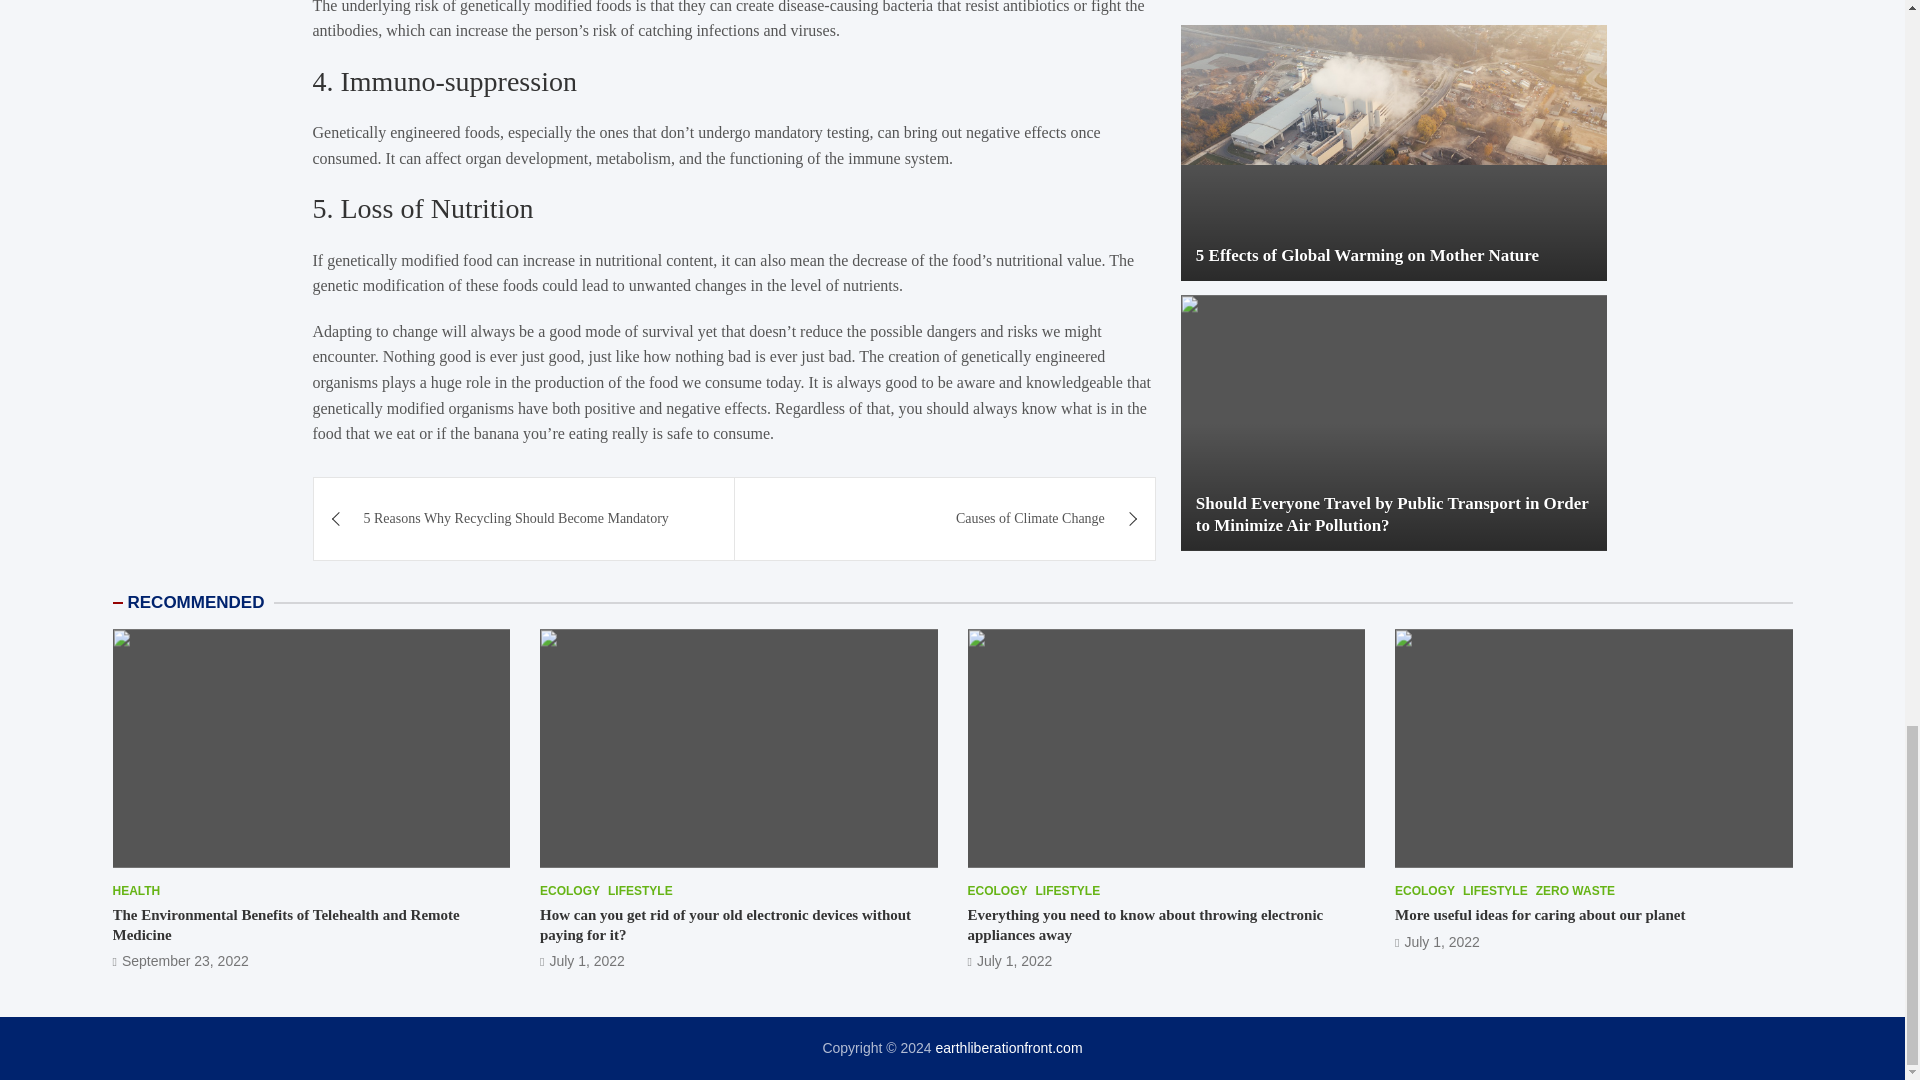  What do you see at coordinates (284, 924) in the screenshot?
I see `The Environmental Benefits of Telehealth and Remote Medicine` at bounding box center [284, 924].